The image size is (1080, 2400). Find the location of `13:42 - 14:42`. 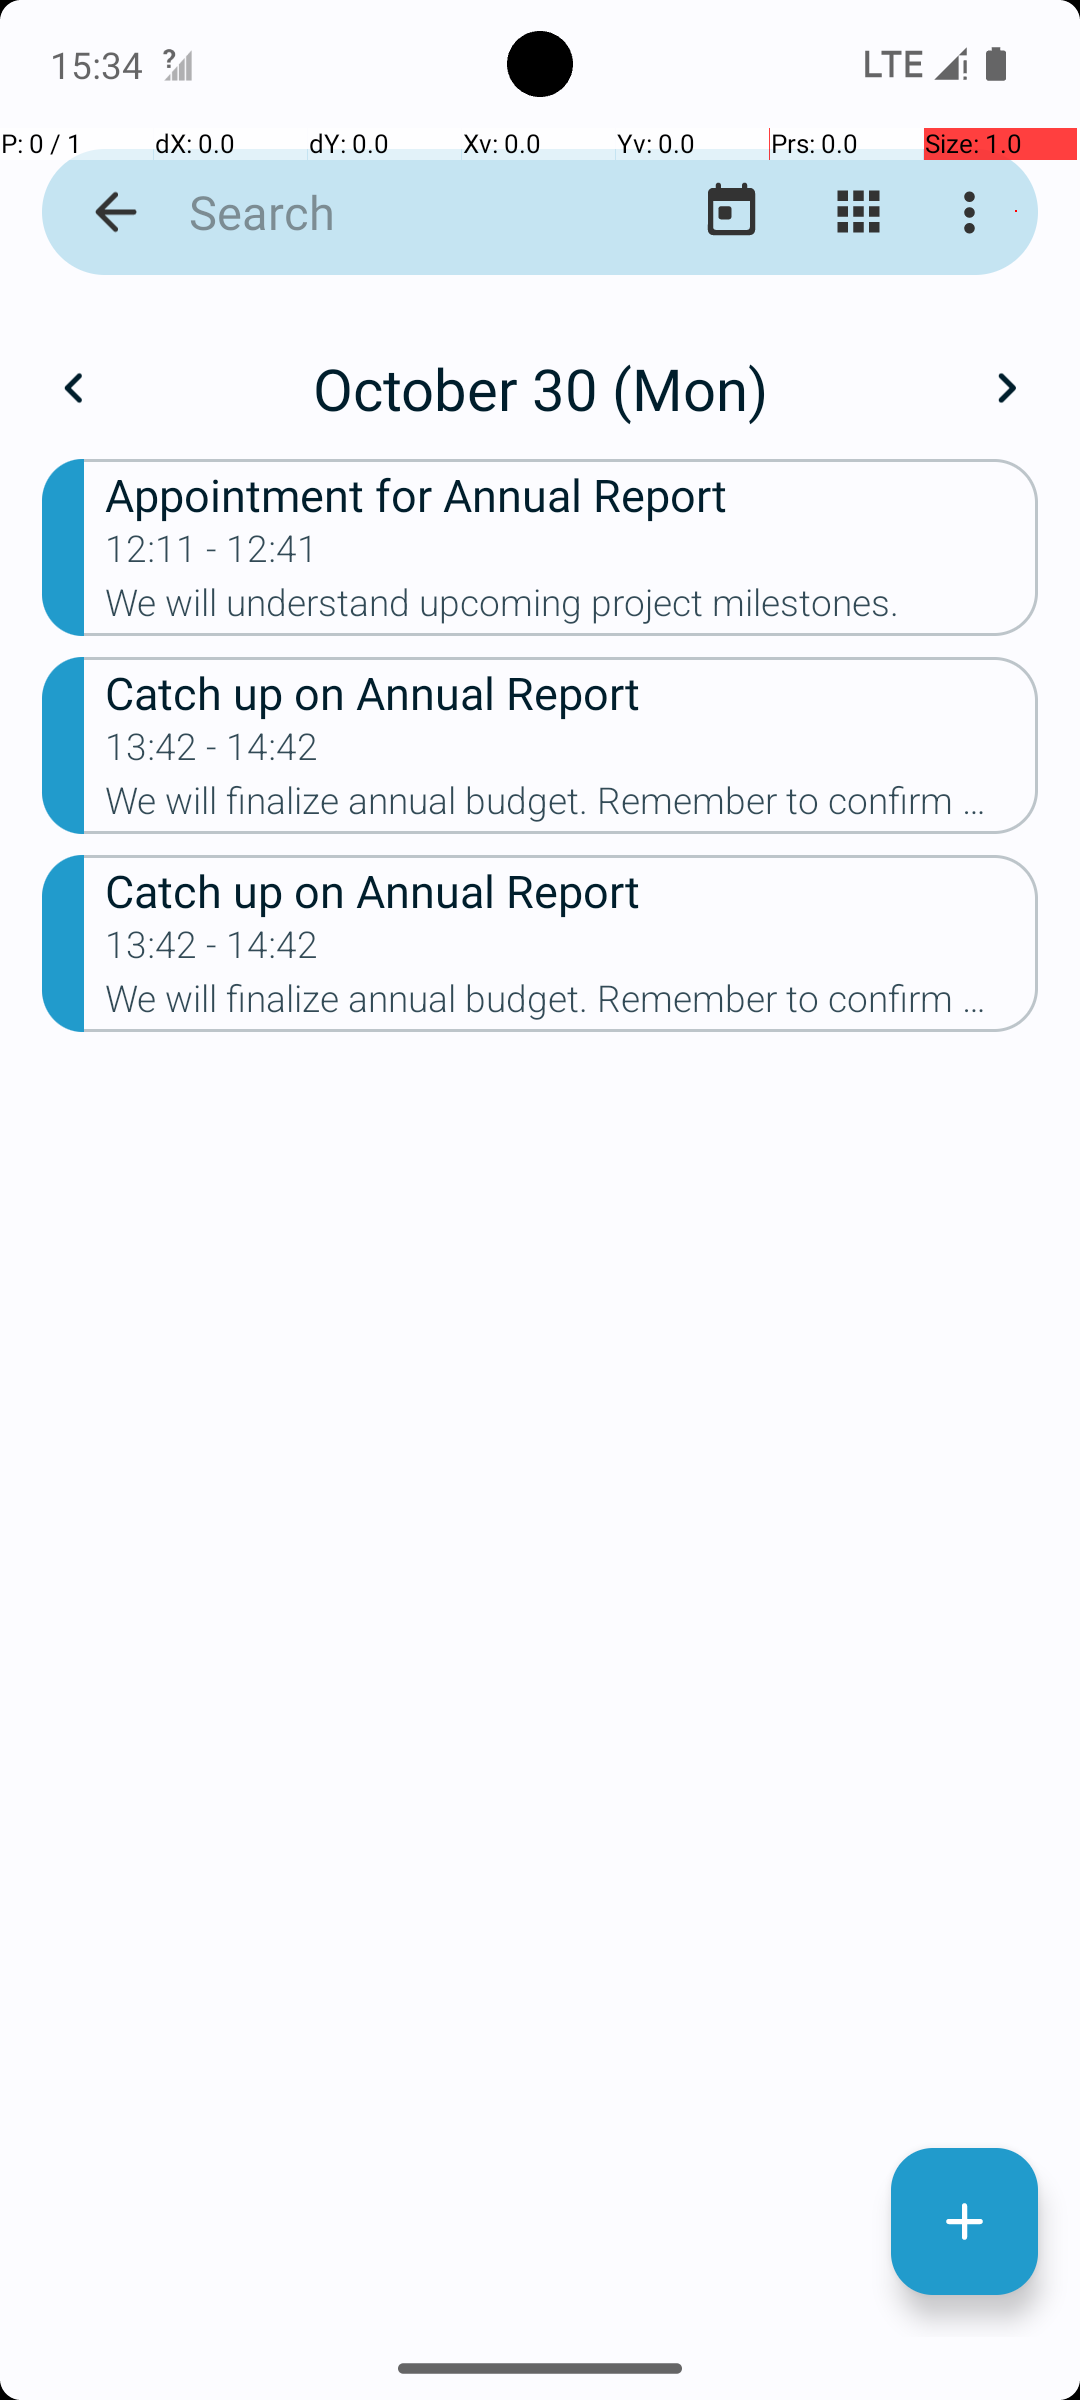

13:42 - 14:42 is located at coordinates (212, 753).